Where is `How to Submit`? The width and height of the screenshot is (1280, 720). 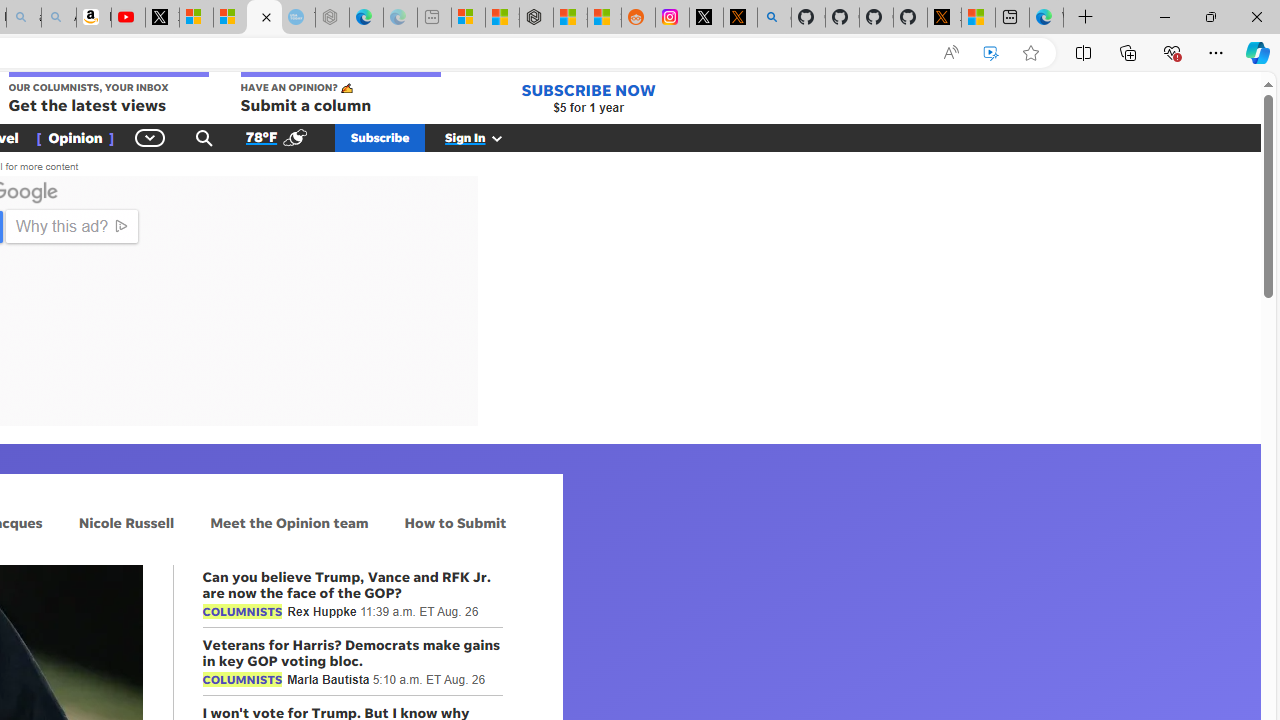 How to Submit is located at coordinates (456, 522).